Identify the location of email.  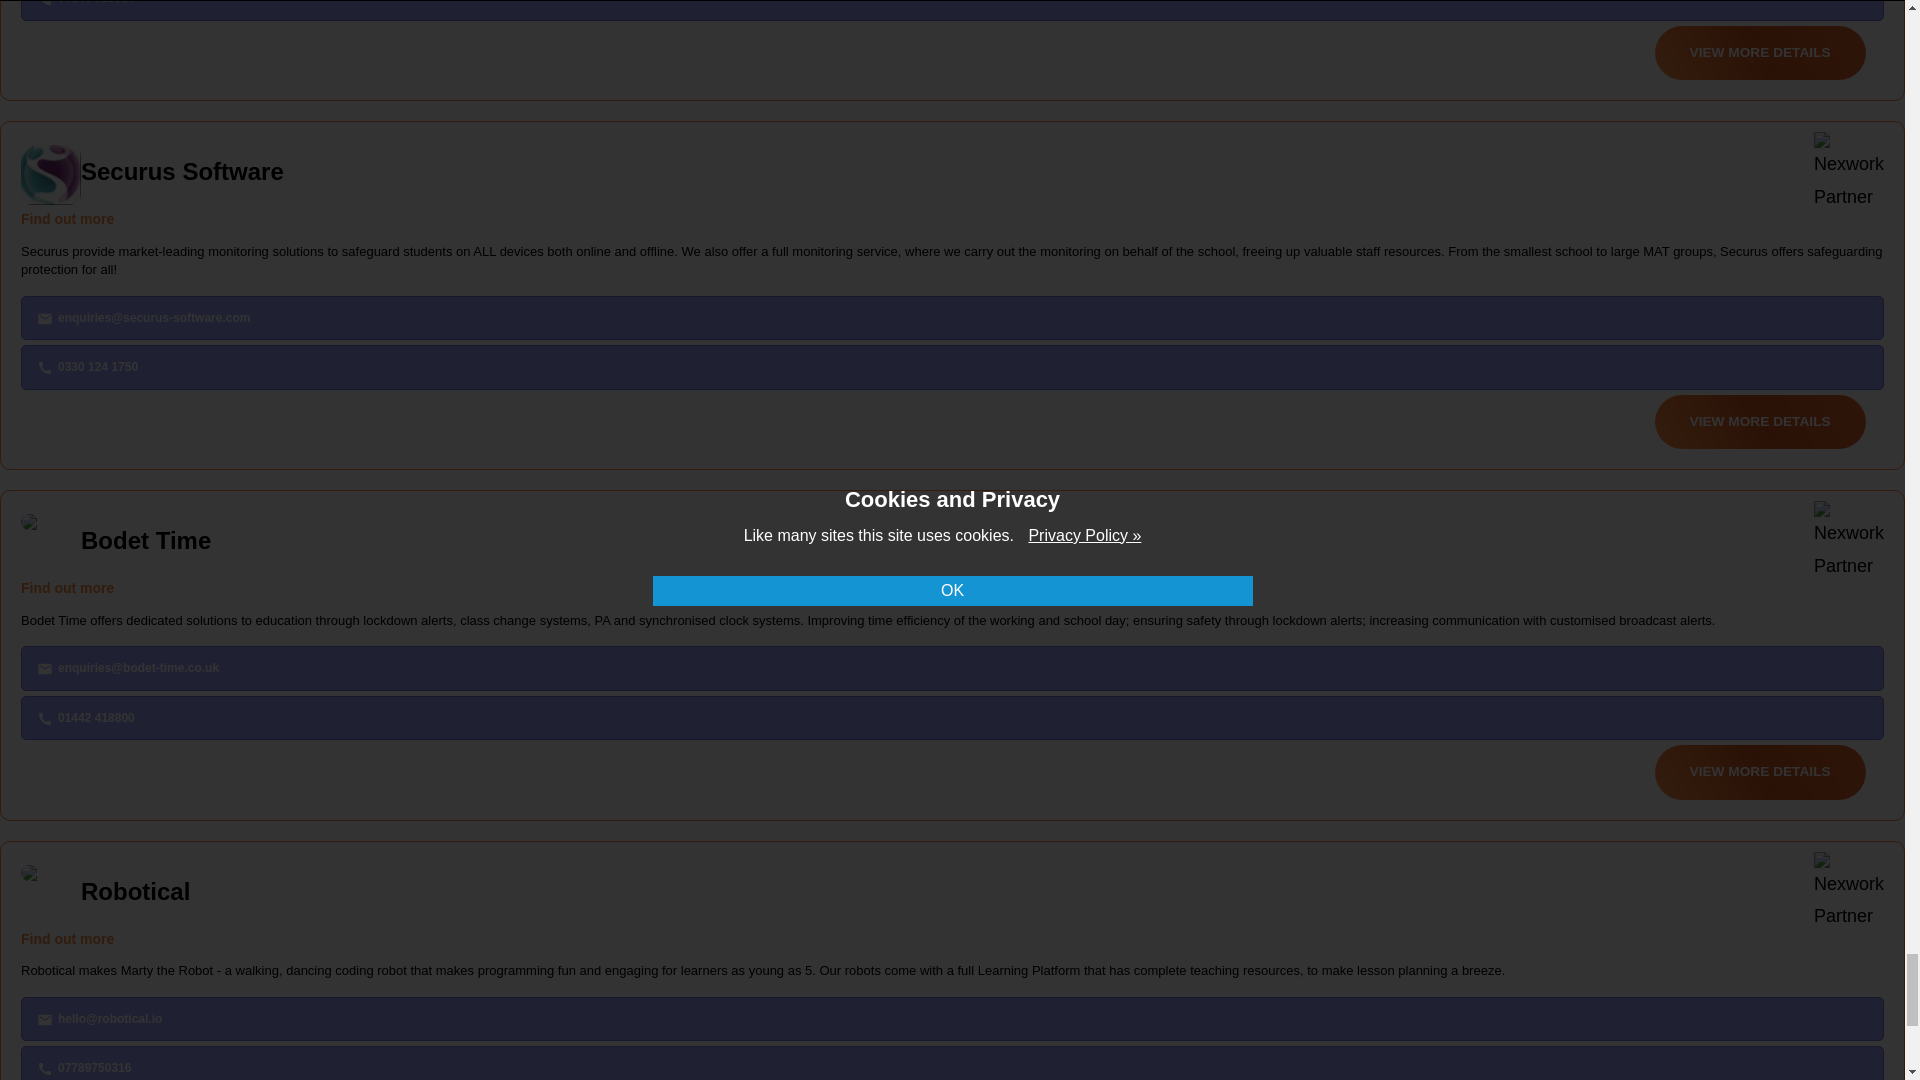
(44, 1020).